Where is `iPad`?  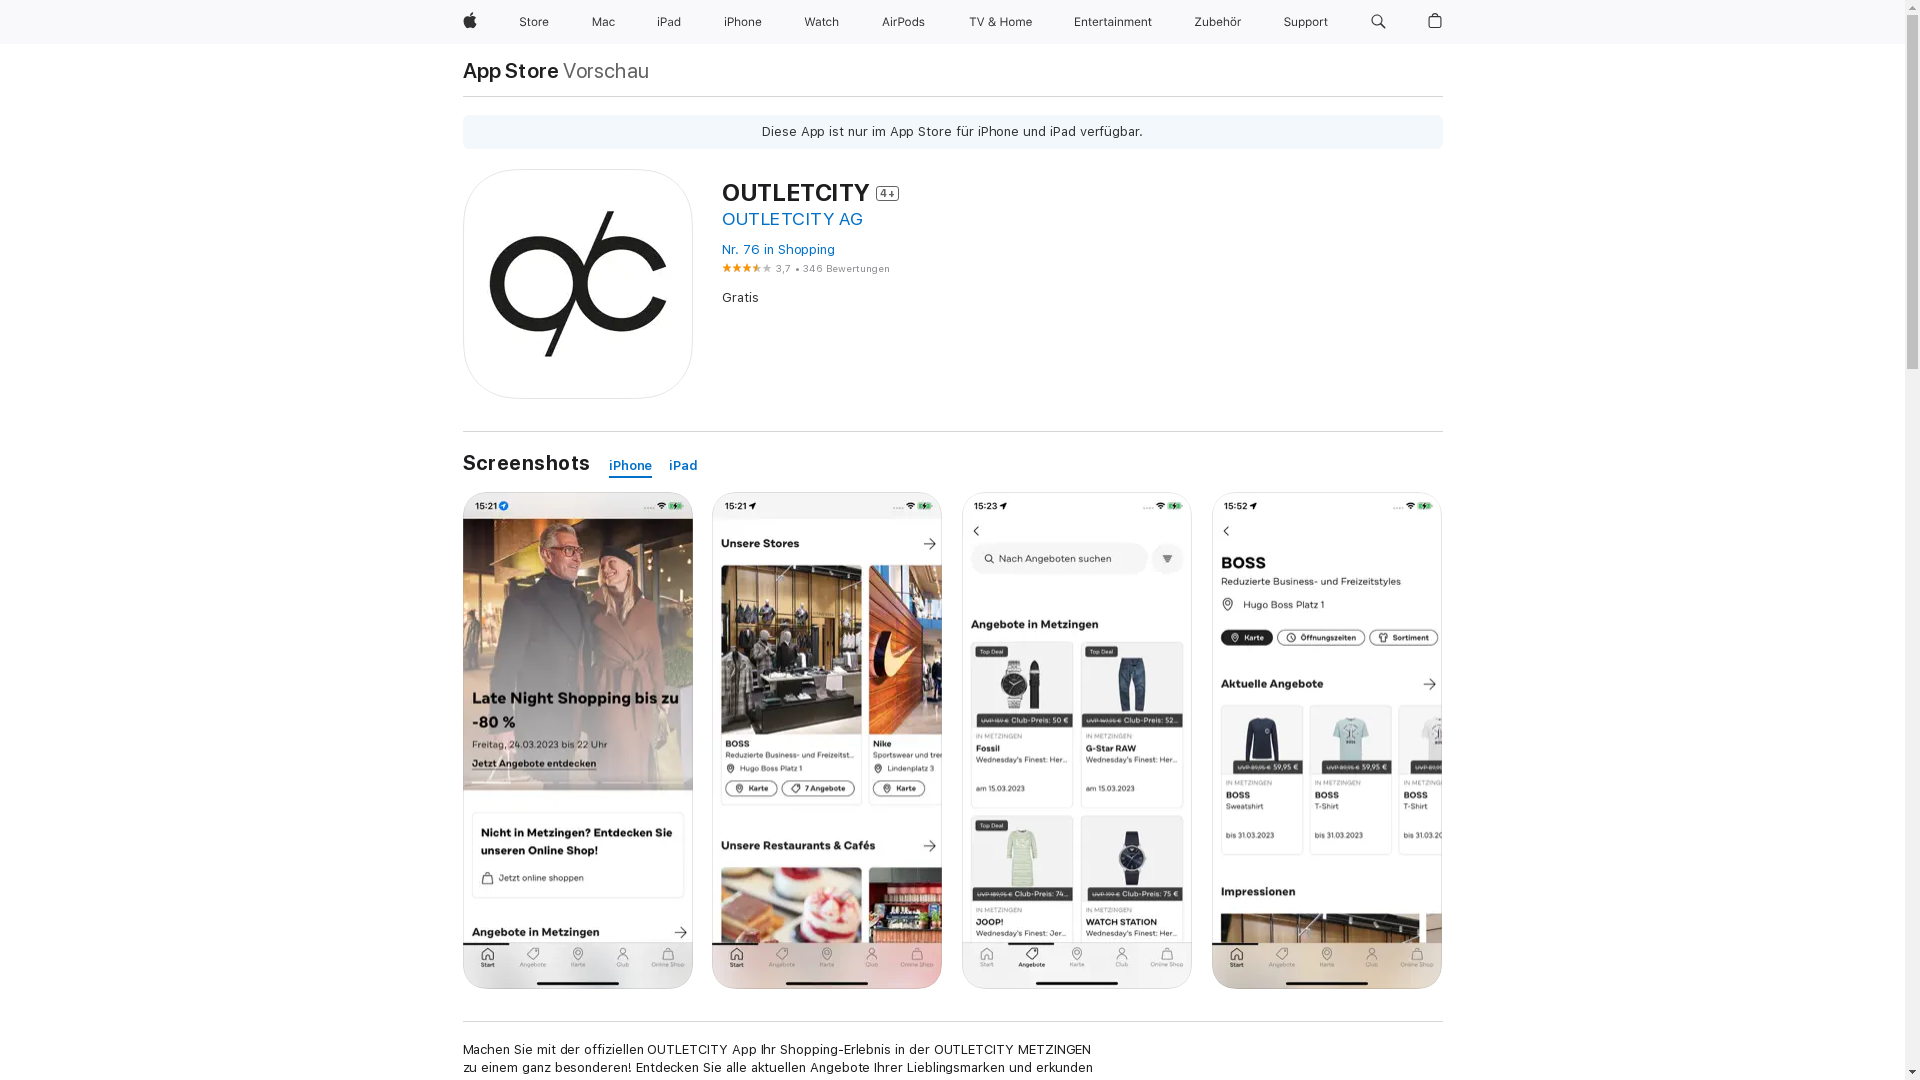
iPad is located at coordinates (684, 466).